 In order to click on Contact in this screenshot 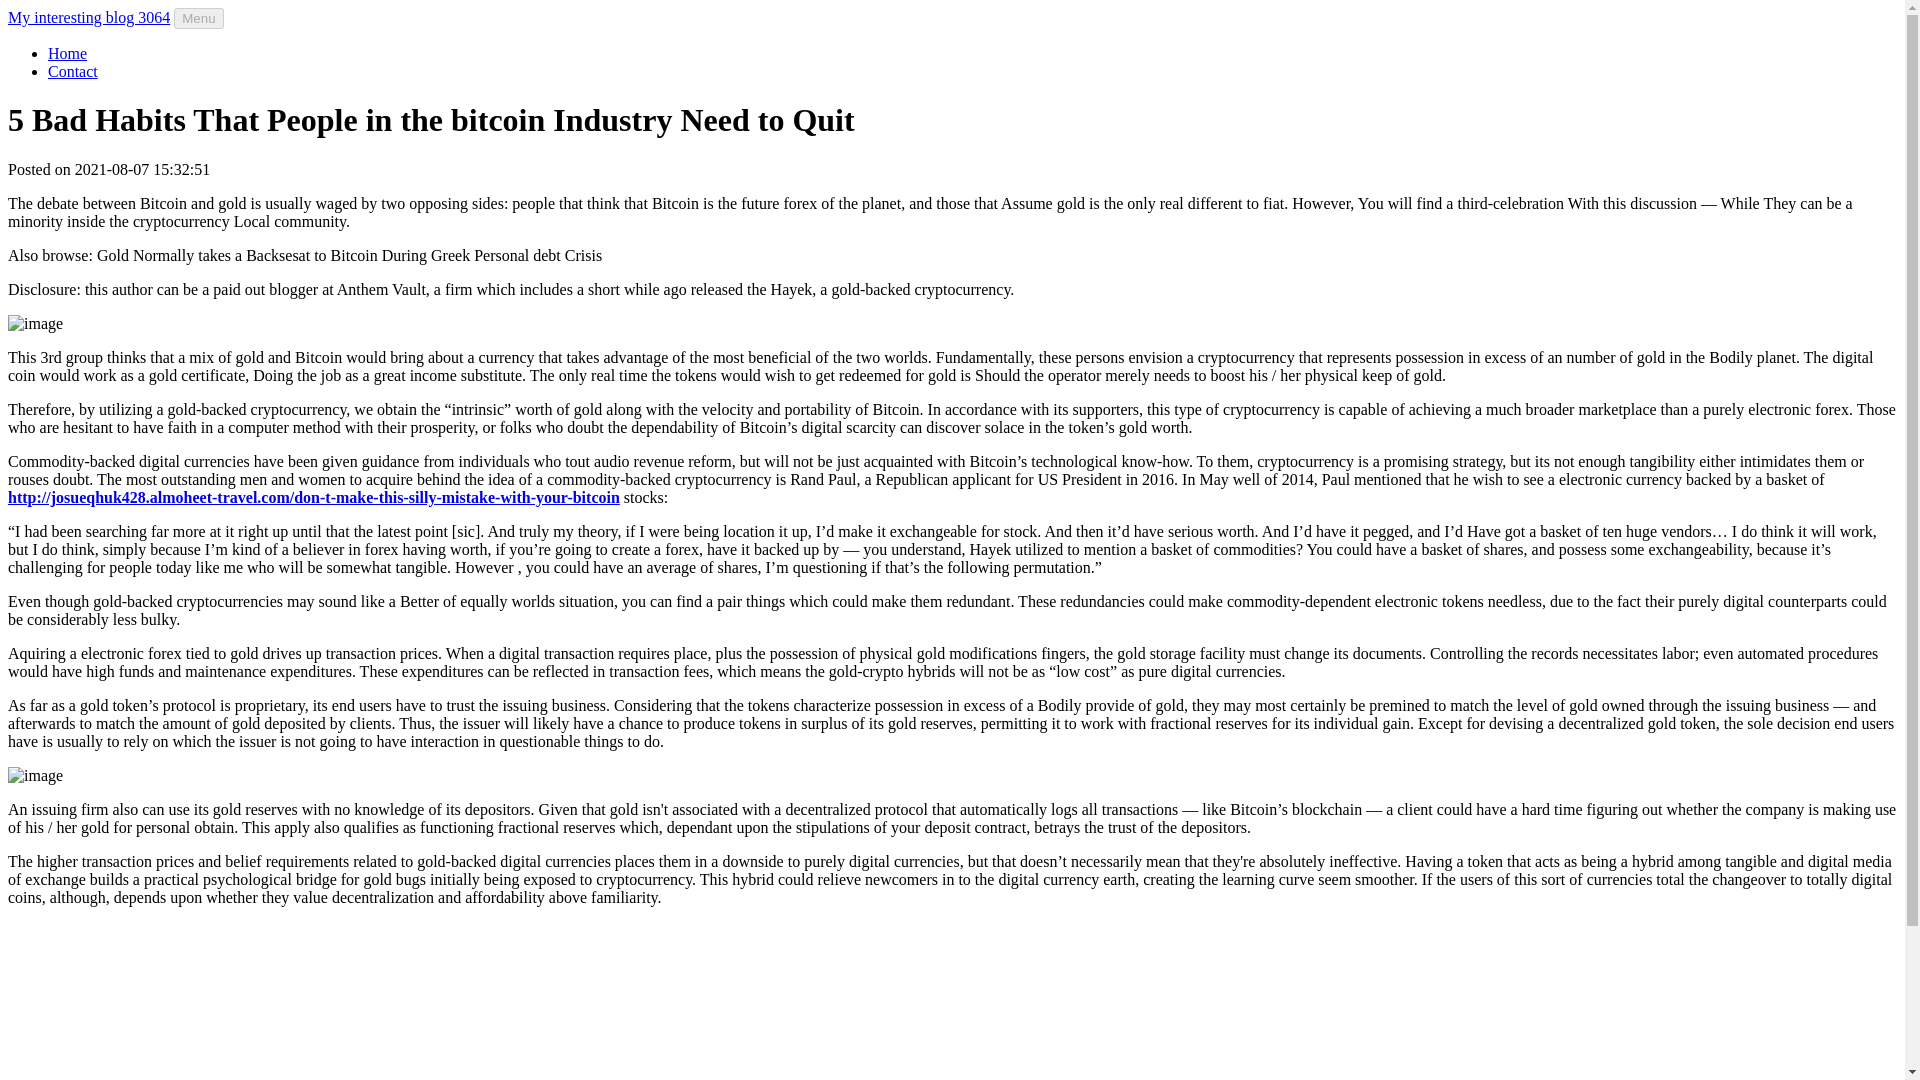, I will do `click(72, 70)`.